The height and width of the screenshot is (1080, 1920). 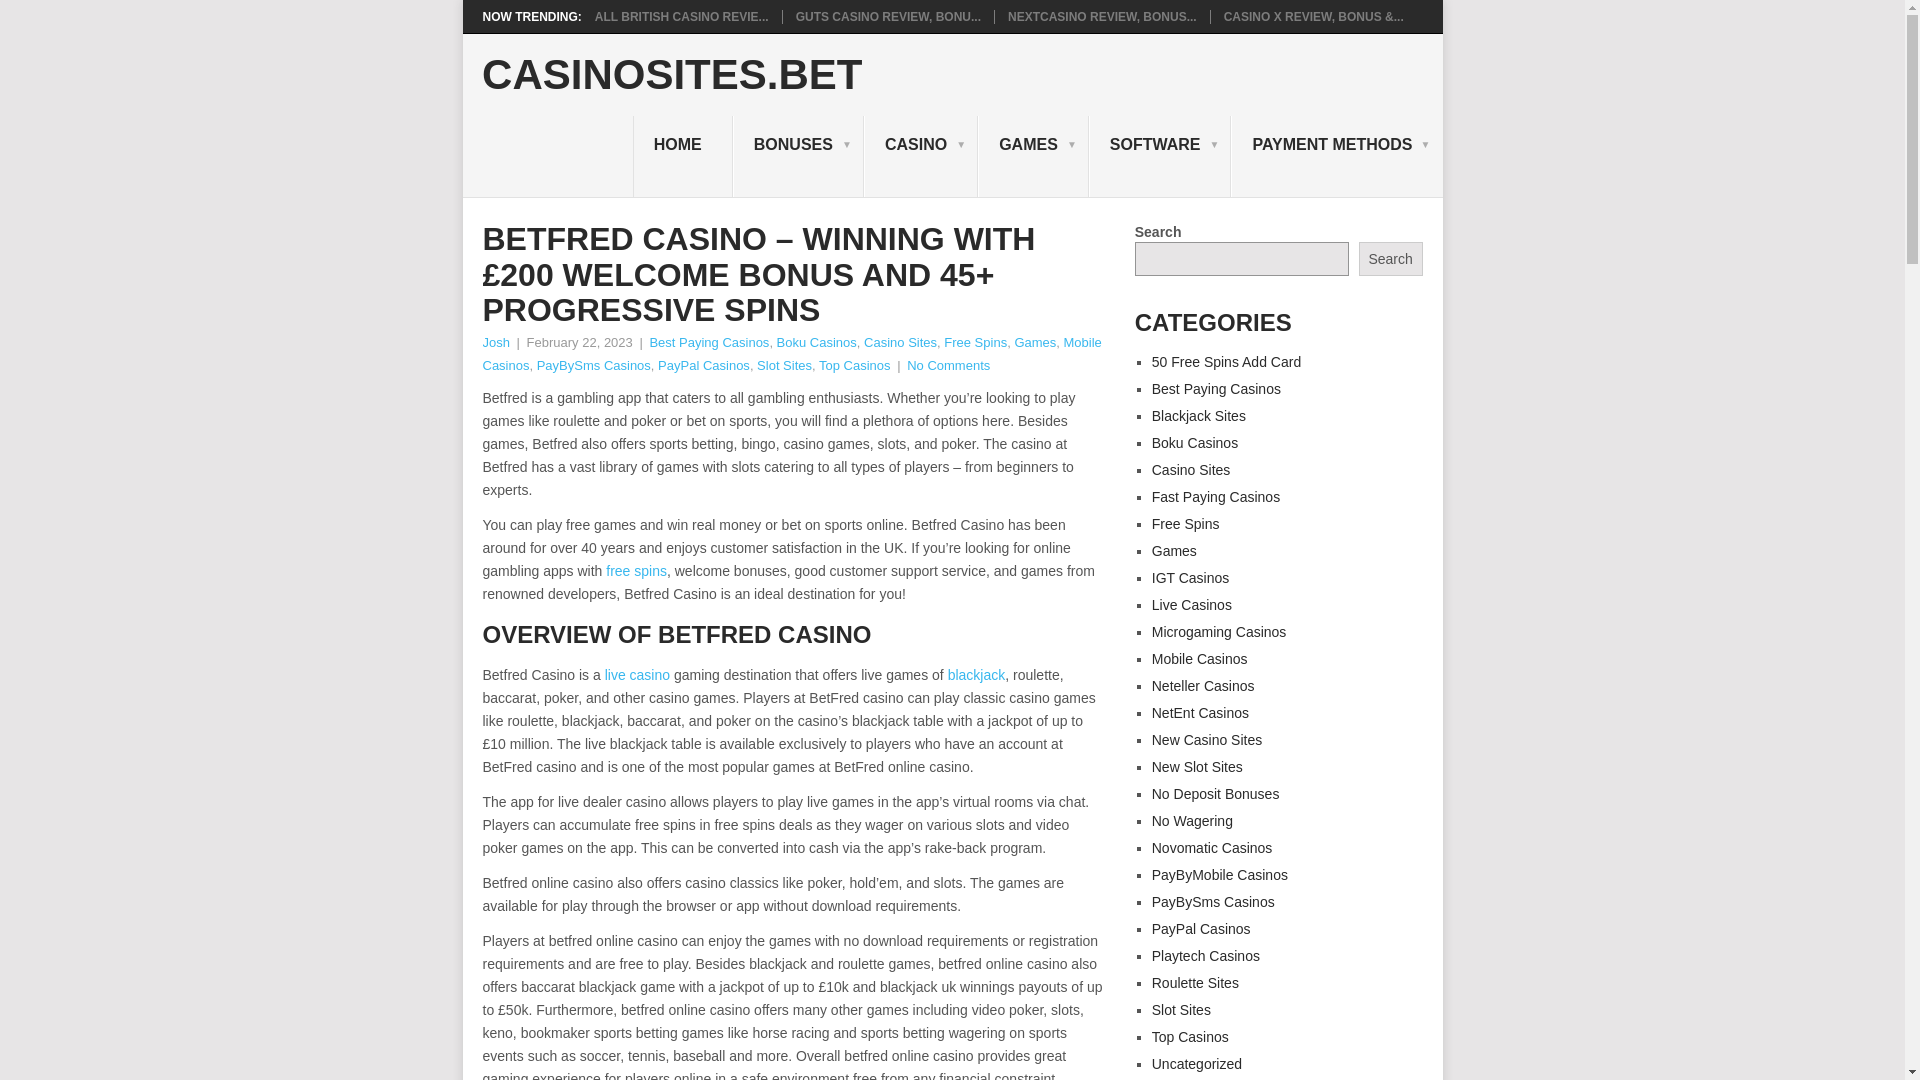 I want to click on BONUSES, so click(x=798, y=156).